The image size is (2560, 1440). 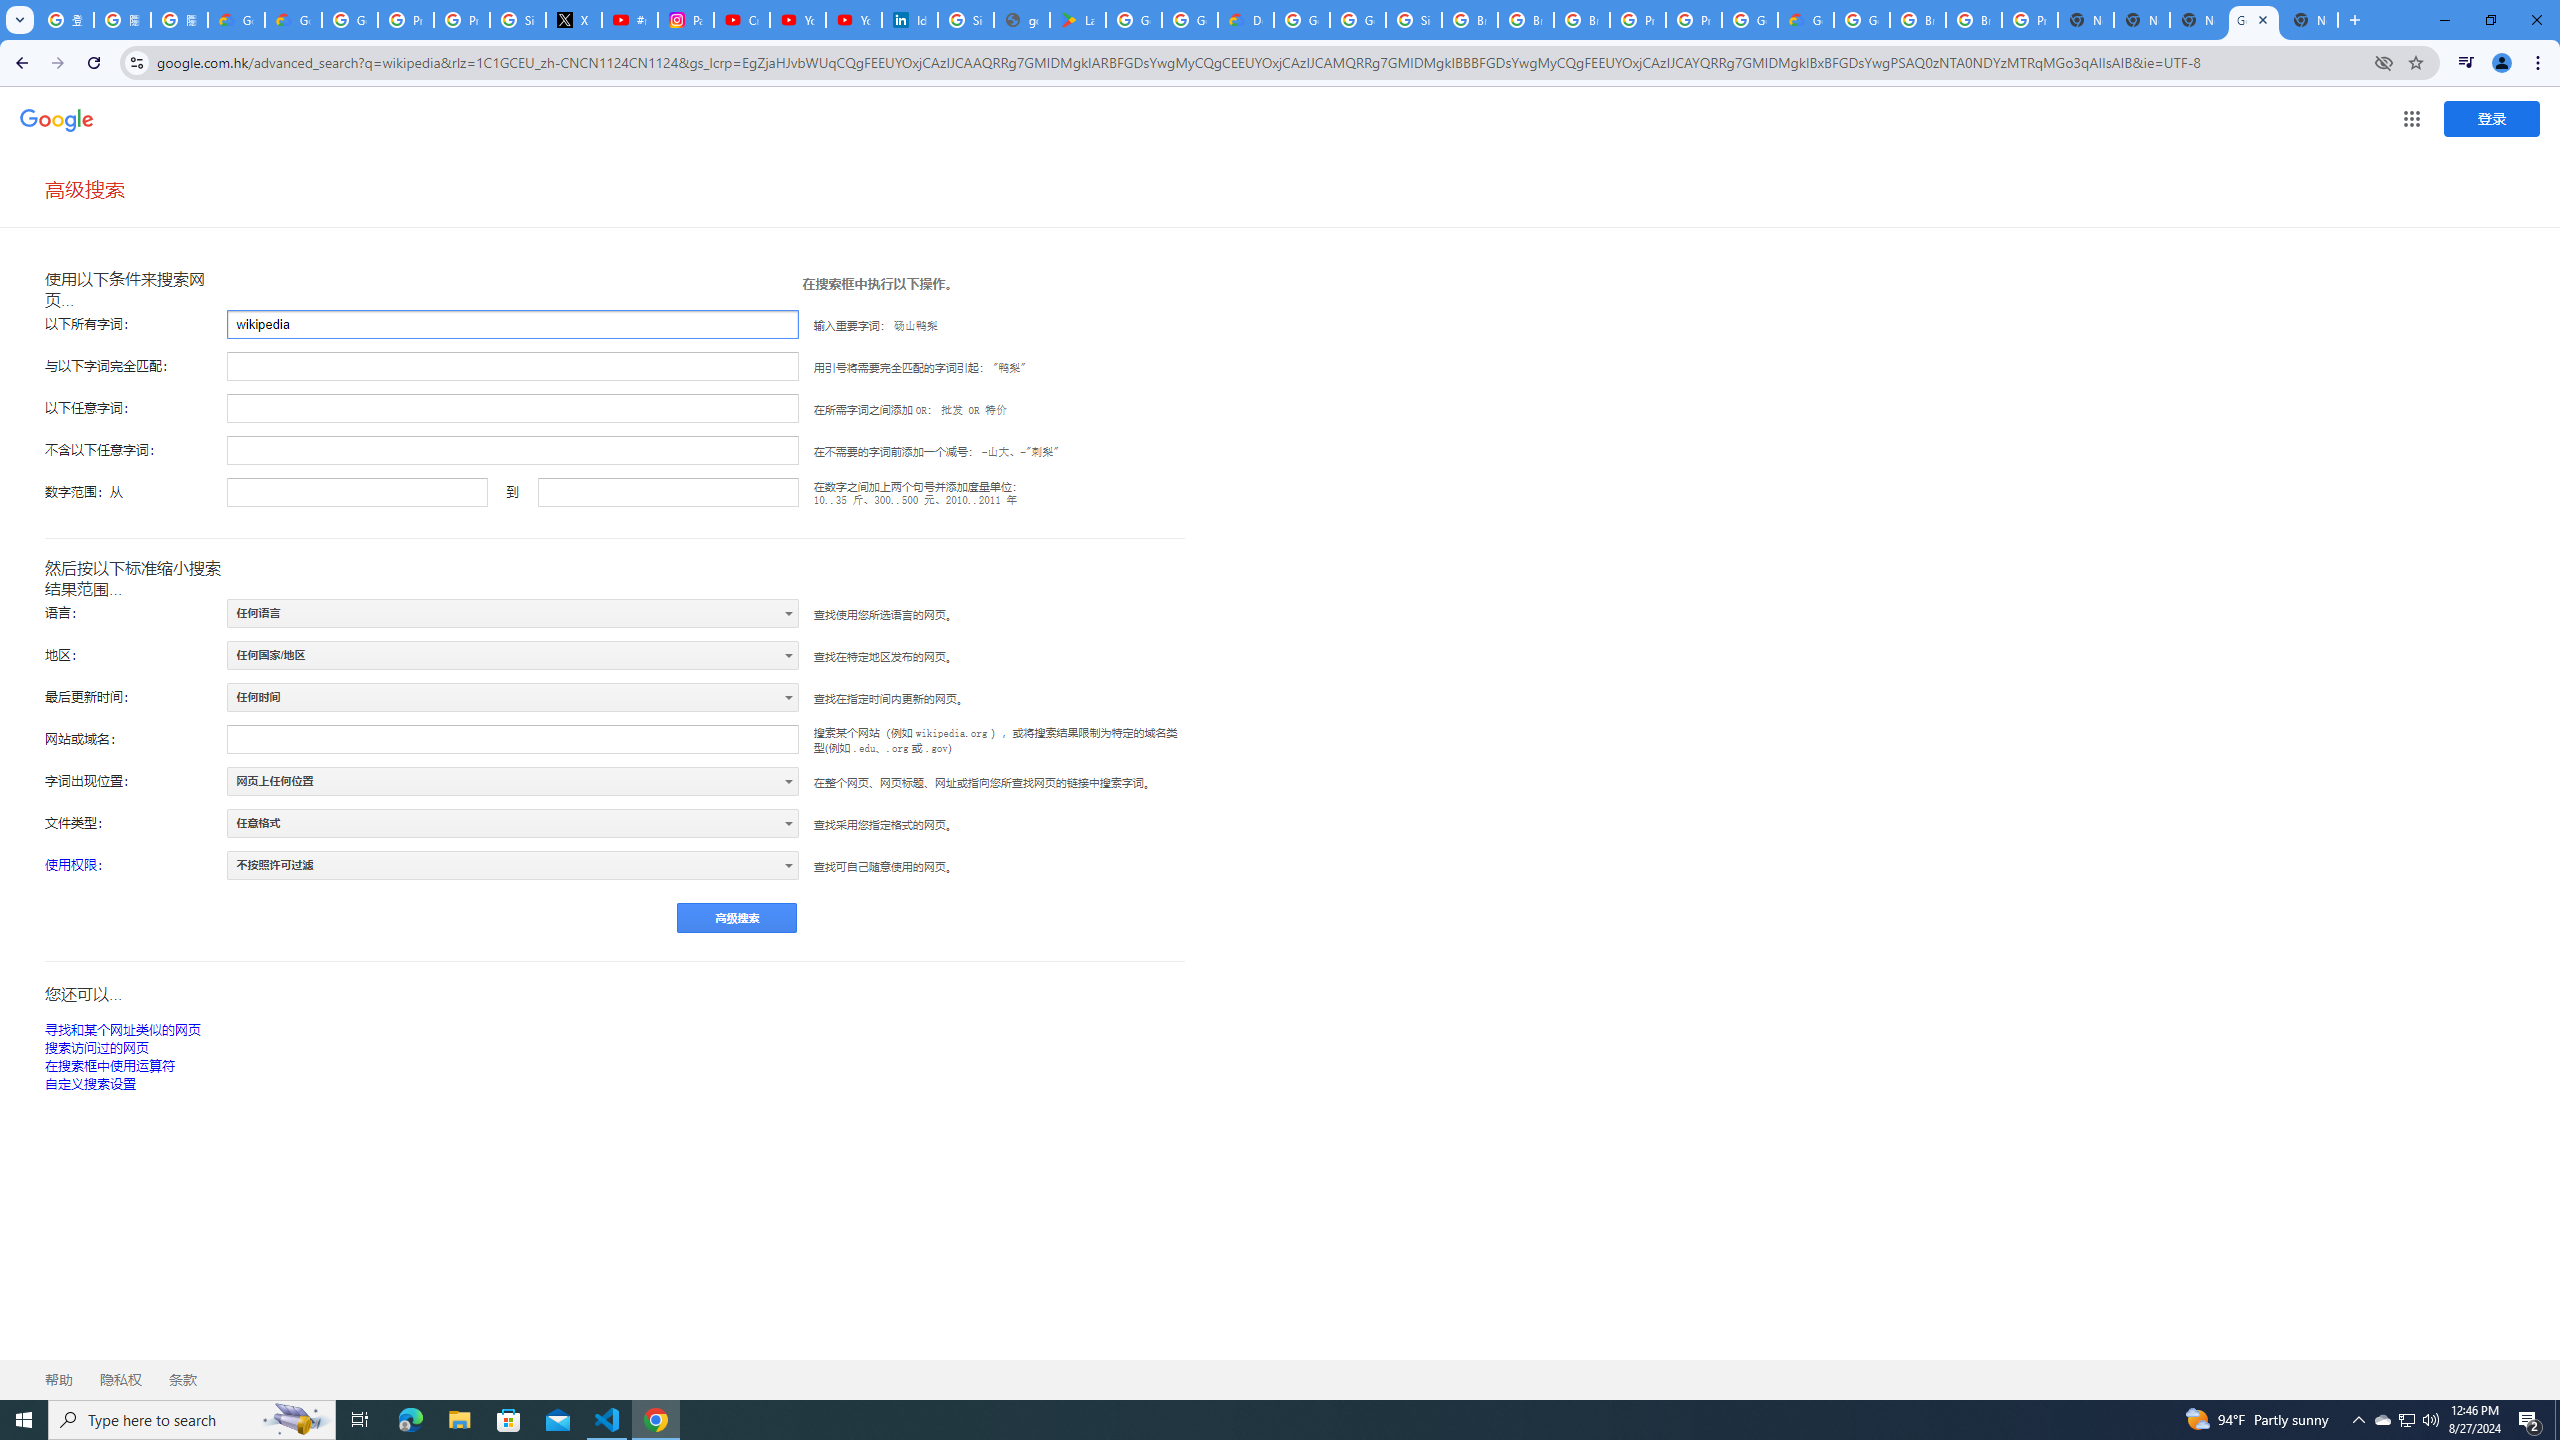 What do you see at coordinates (1806, 20) in the screenshot?
I see `Google Cloud Estimate Summary` at bounding box center [1806, 20].